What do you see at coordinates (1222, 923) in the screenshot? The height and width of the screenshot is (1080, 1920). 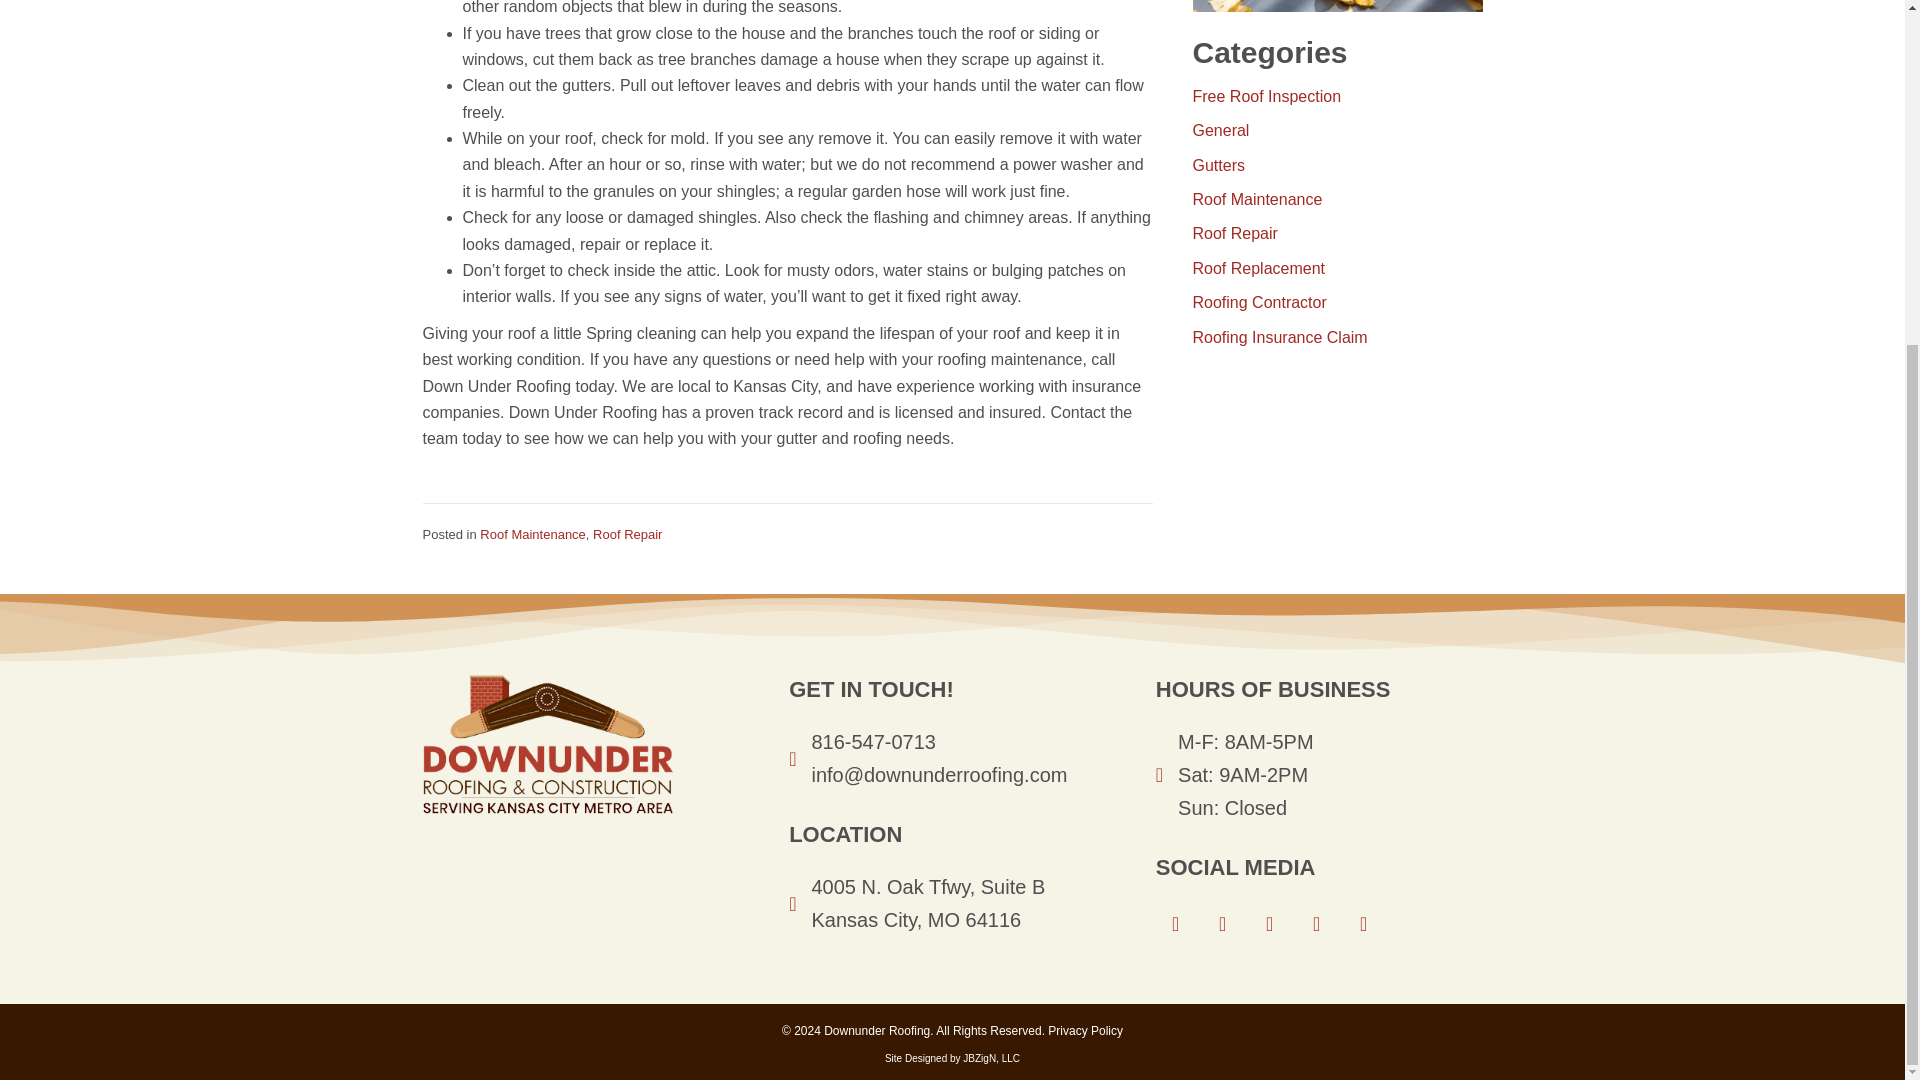 I see `Pinterest` at bounding box center [1222, 923].